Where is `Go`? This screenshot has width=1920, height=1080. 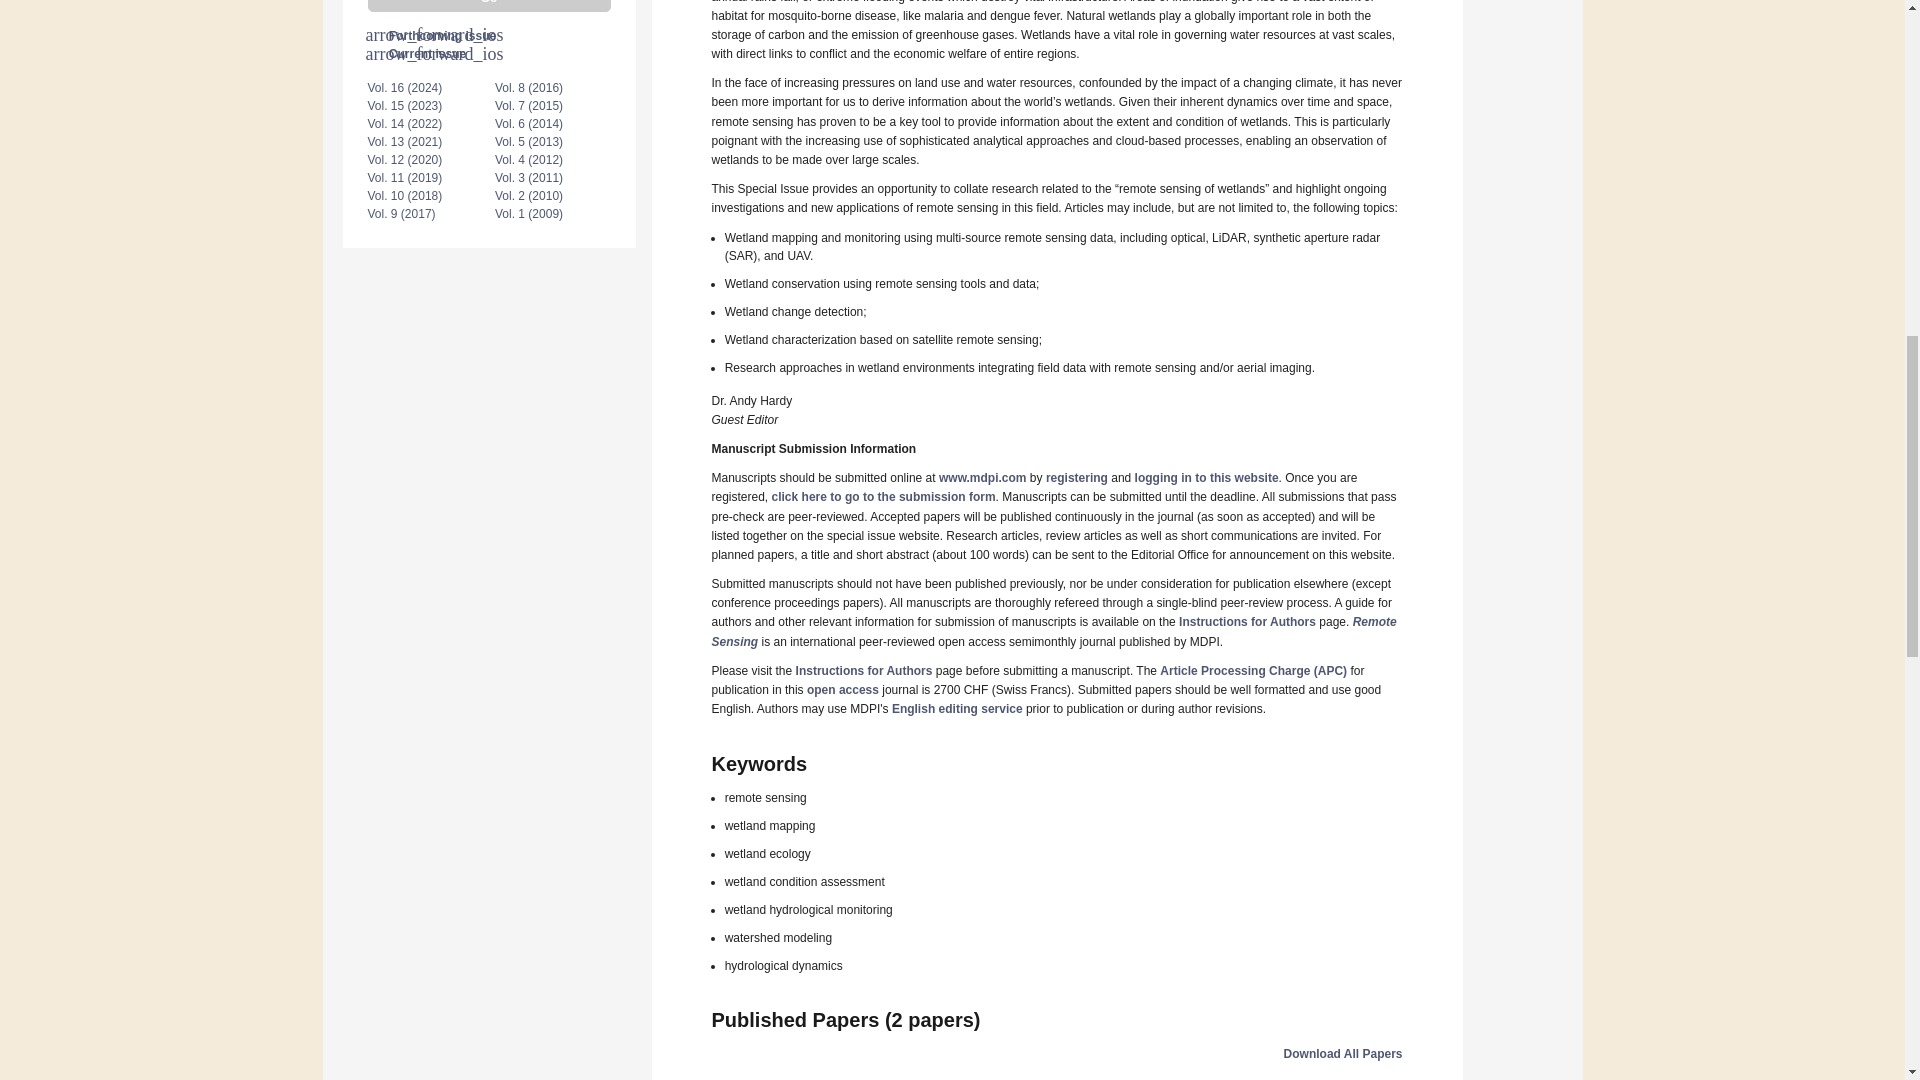 Go is located at coordinates (489, 6).